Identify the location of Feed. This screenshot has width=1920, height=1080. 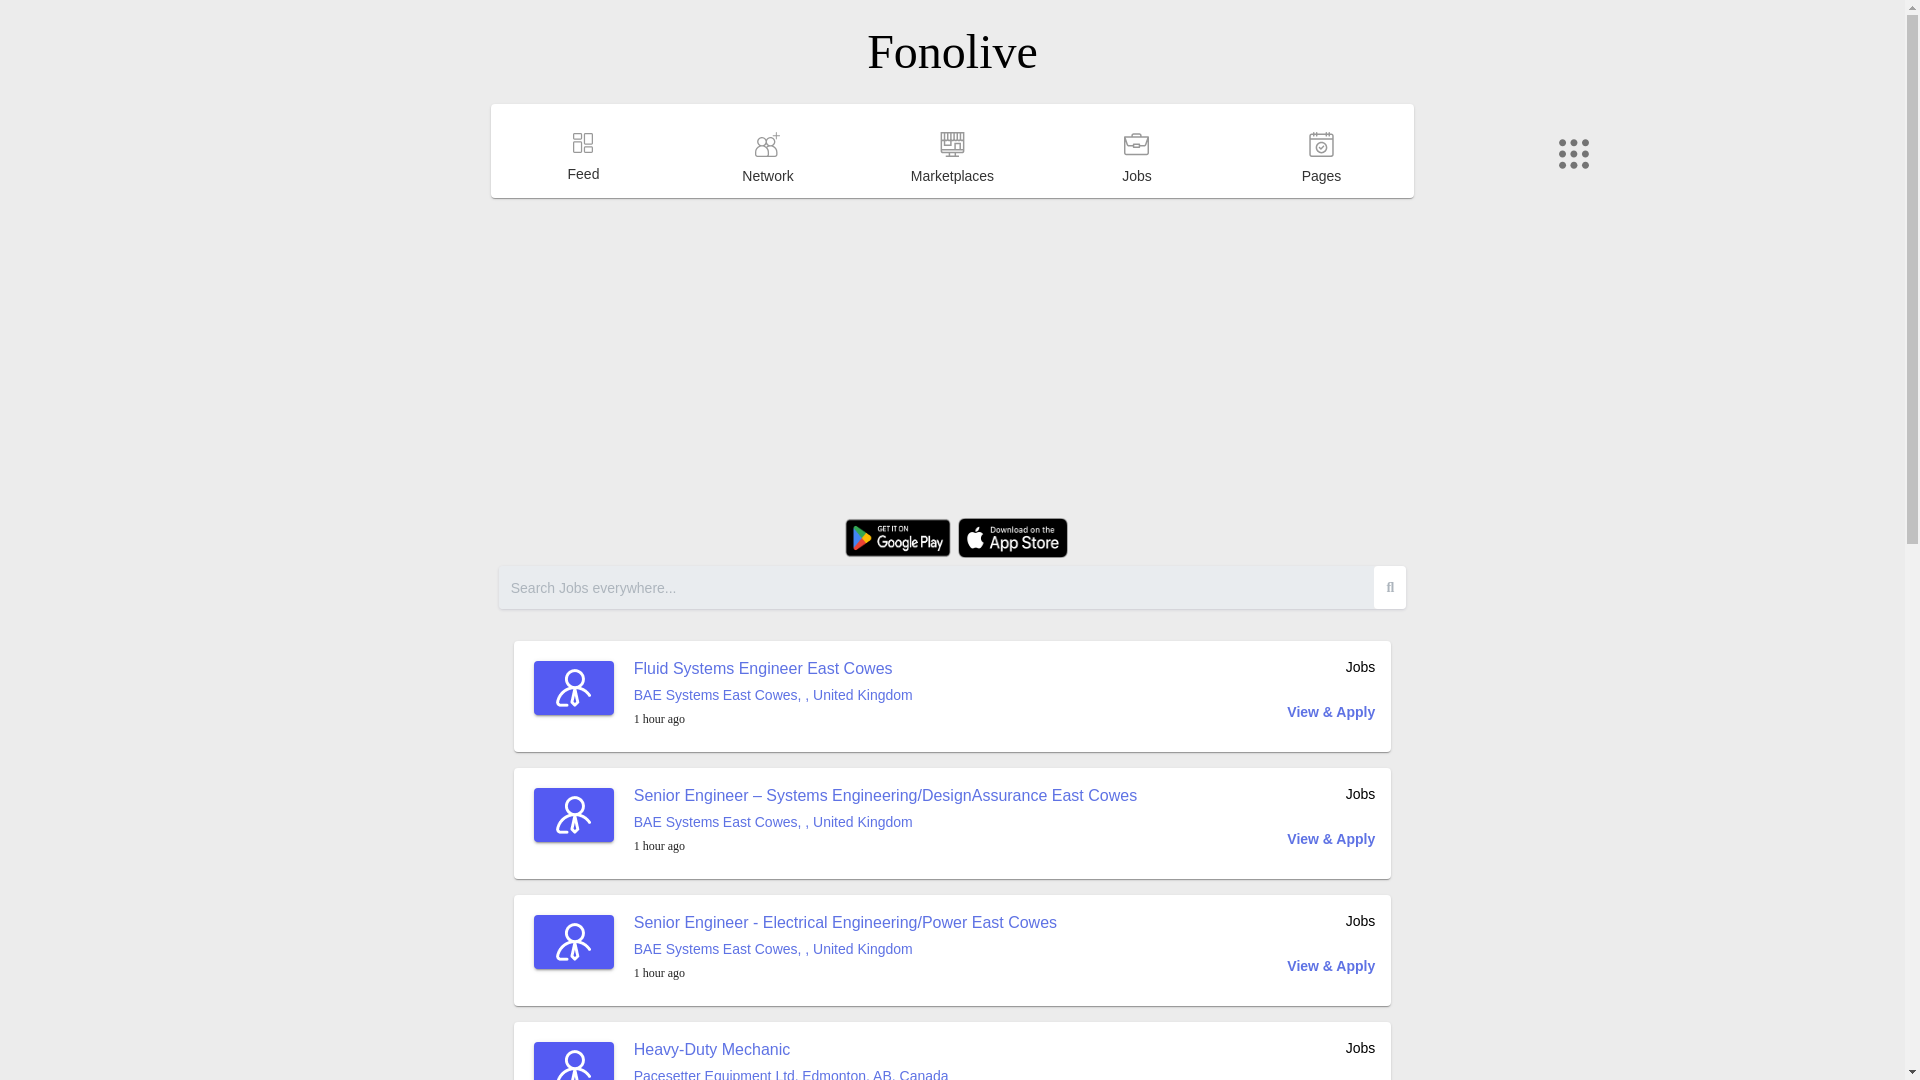
(583, 194).